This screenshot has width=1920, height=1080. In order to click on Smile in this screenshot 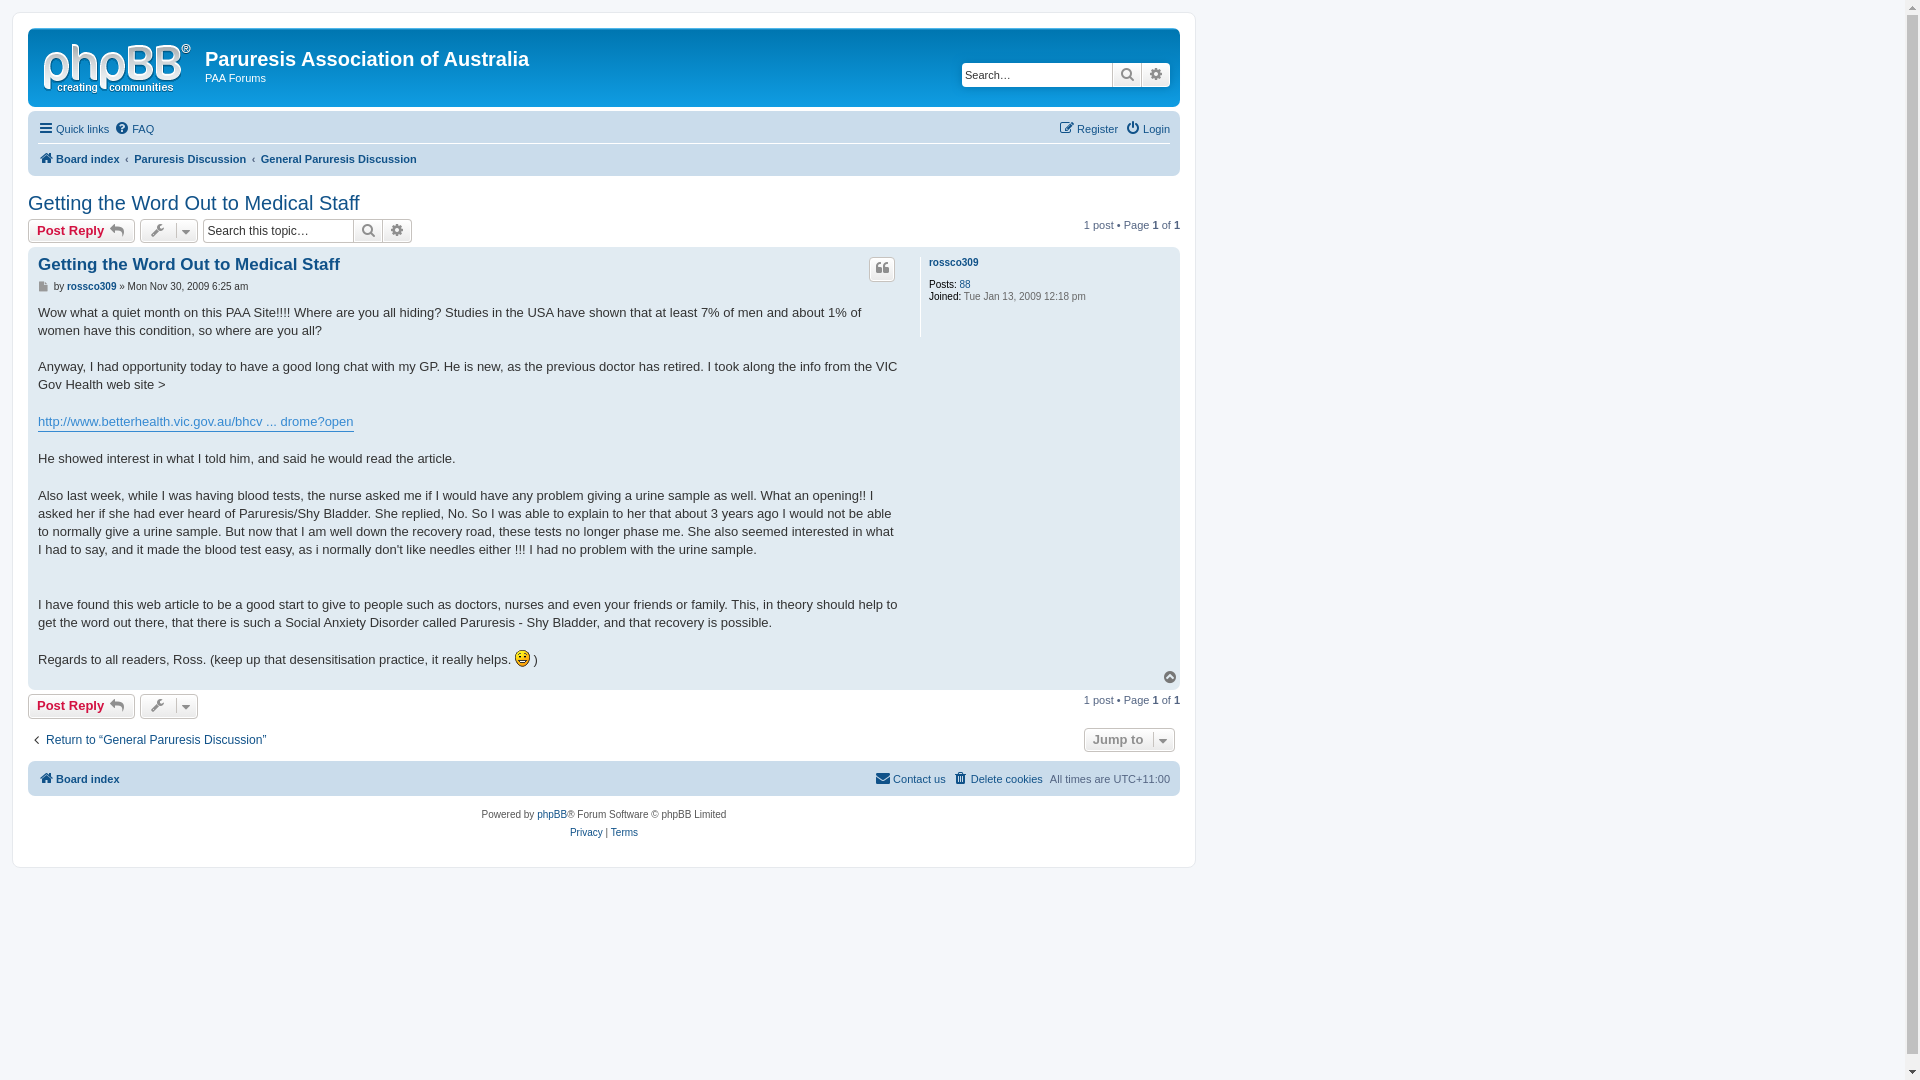, I will do `click(522, 658)`.